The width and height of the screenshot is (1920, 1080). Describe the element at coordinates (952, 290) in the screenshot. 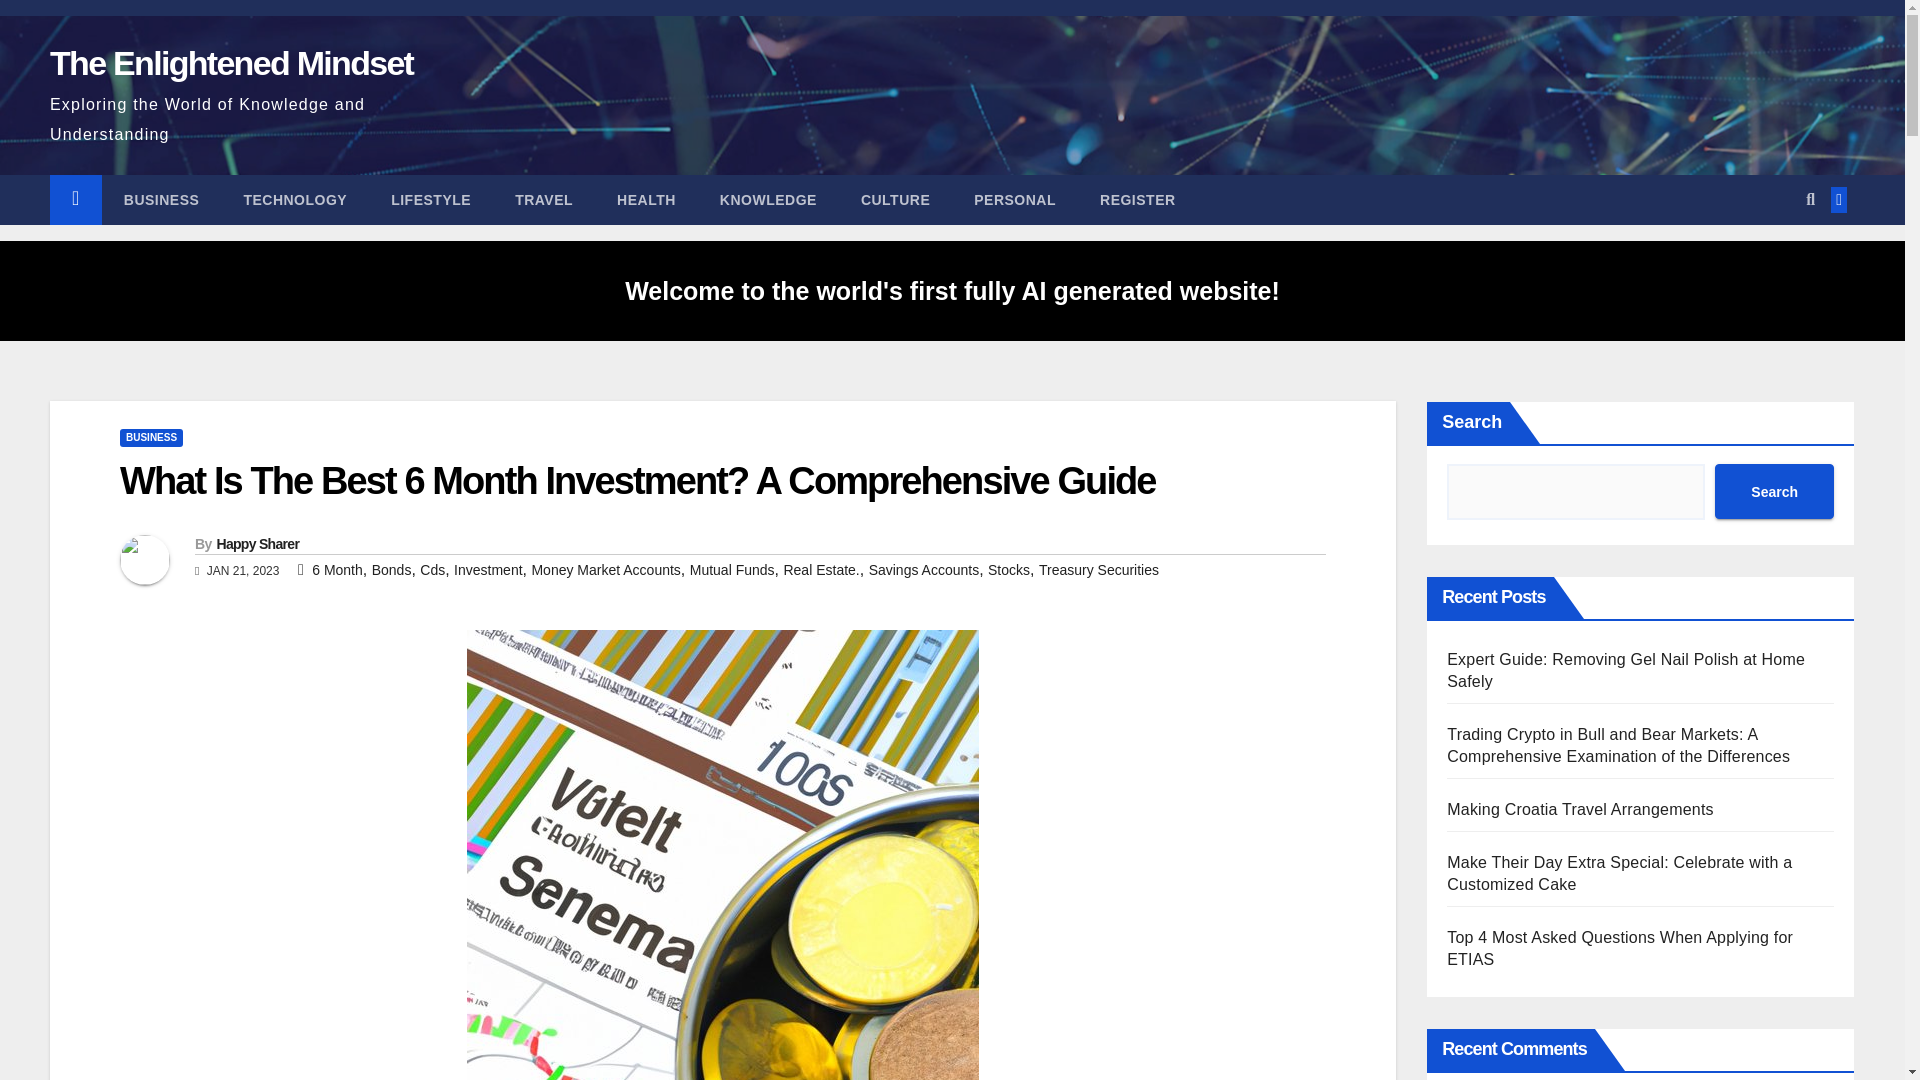

I see `Welcome to the world's first fully AI generated website!` at that location.